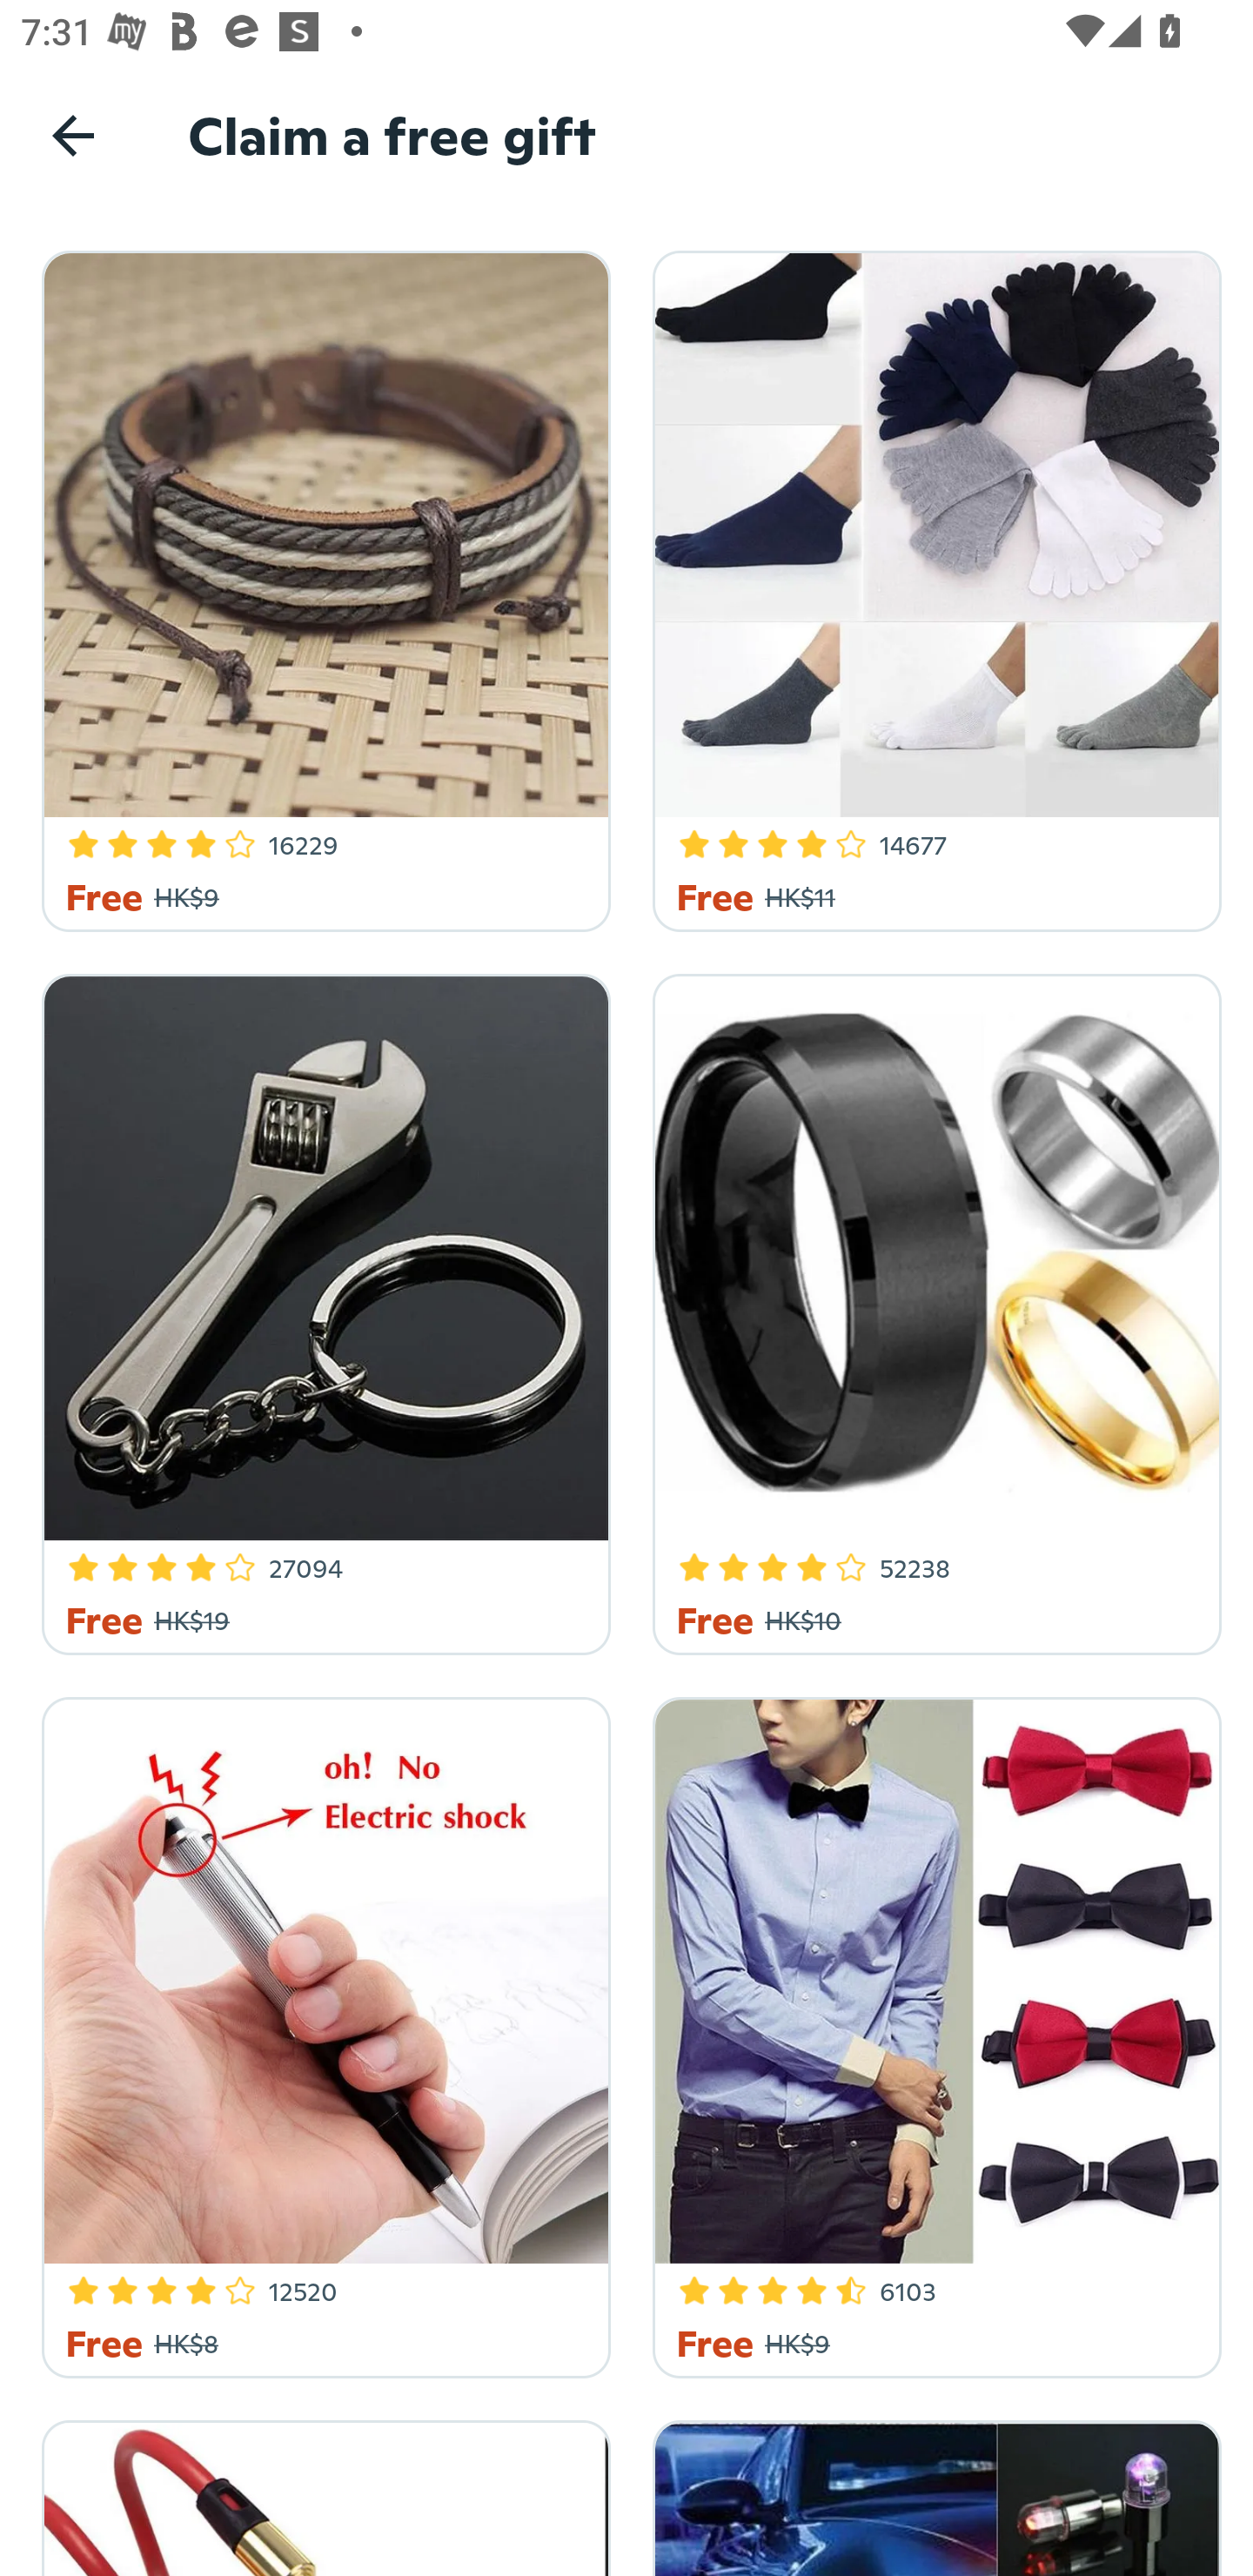  Describe the element at coordinates (321, 586) in the screenshot. I see `3.8 Star Rating 16229 Free HK$9` at that location.